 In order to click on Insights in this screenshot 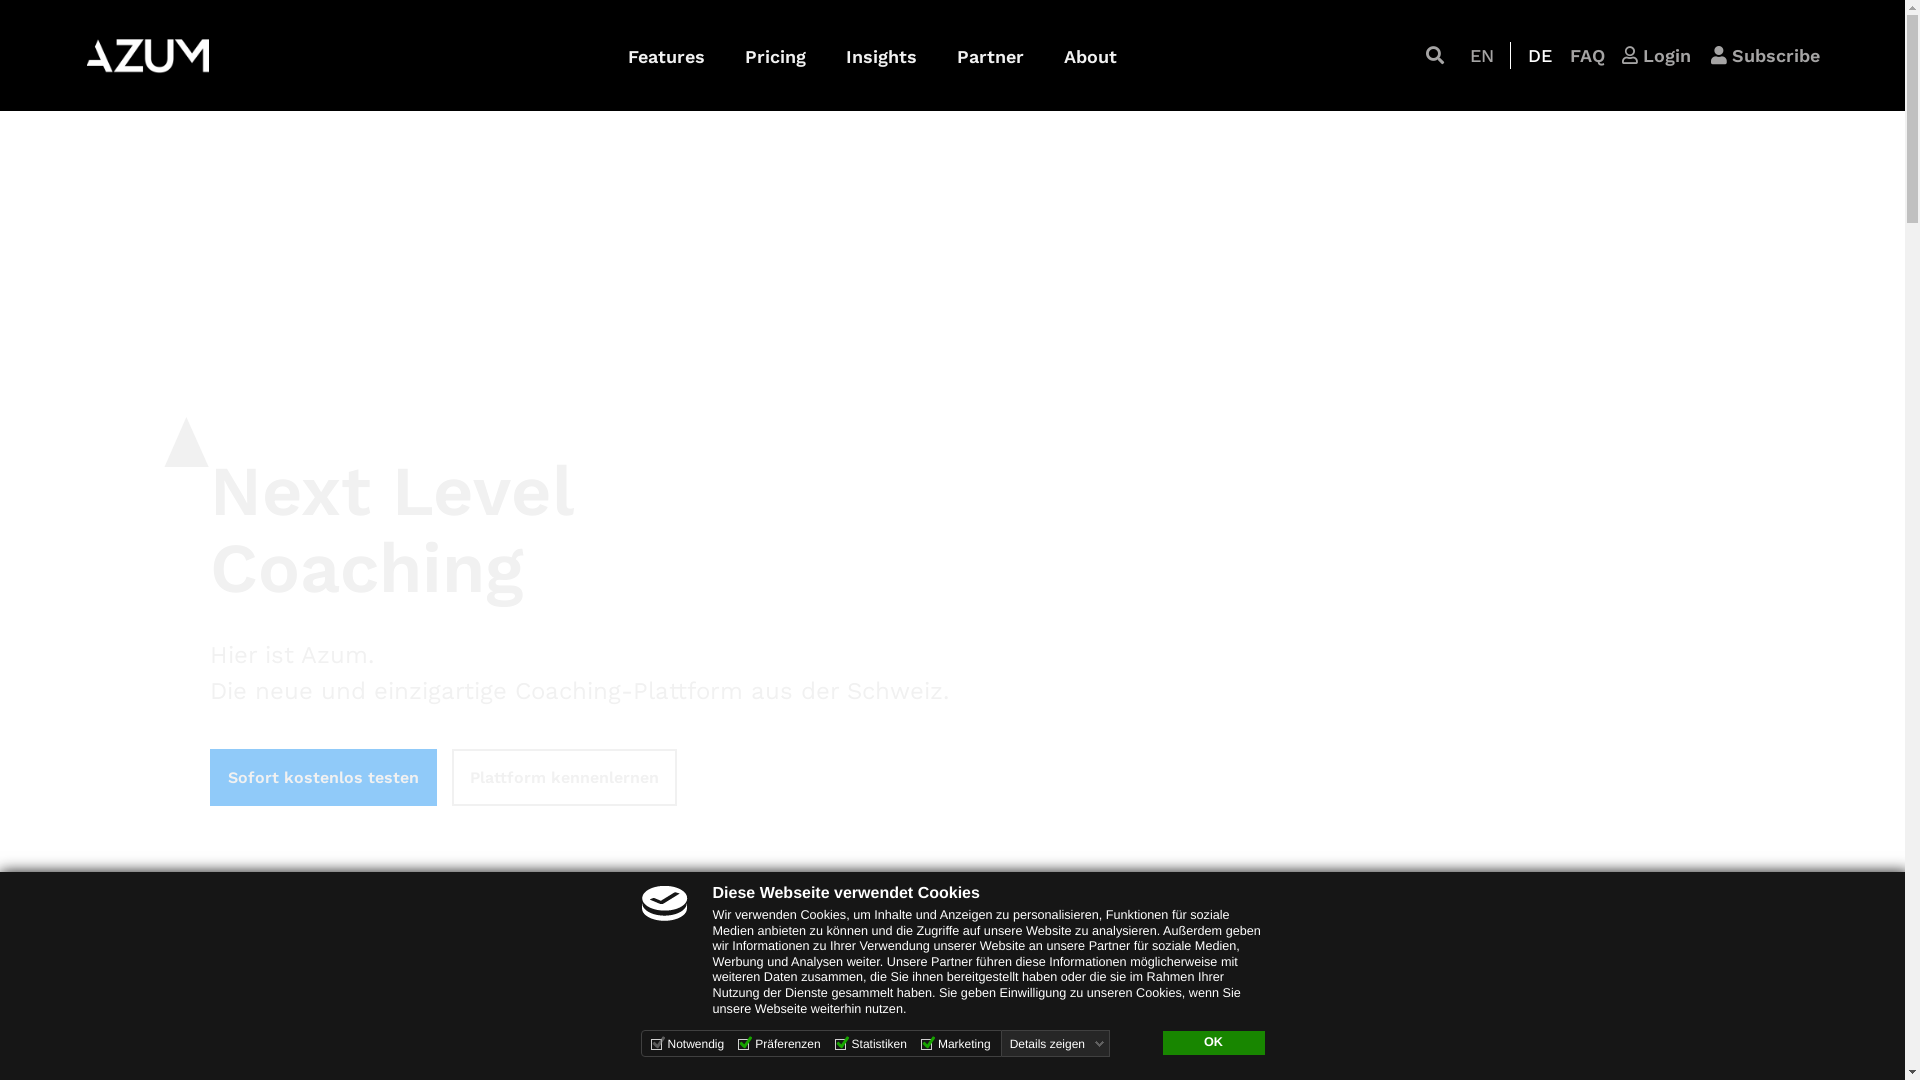, I will do `click(882, 56)`.